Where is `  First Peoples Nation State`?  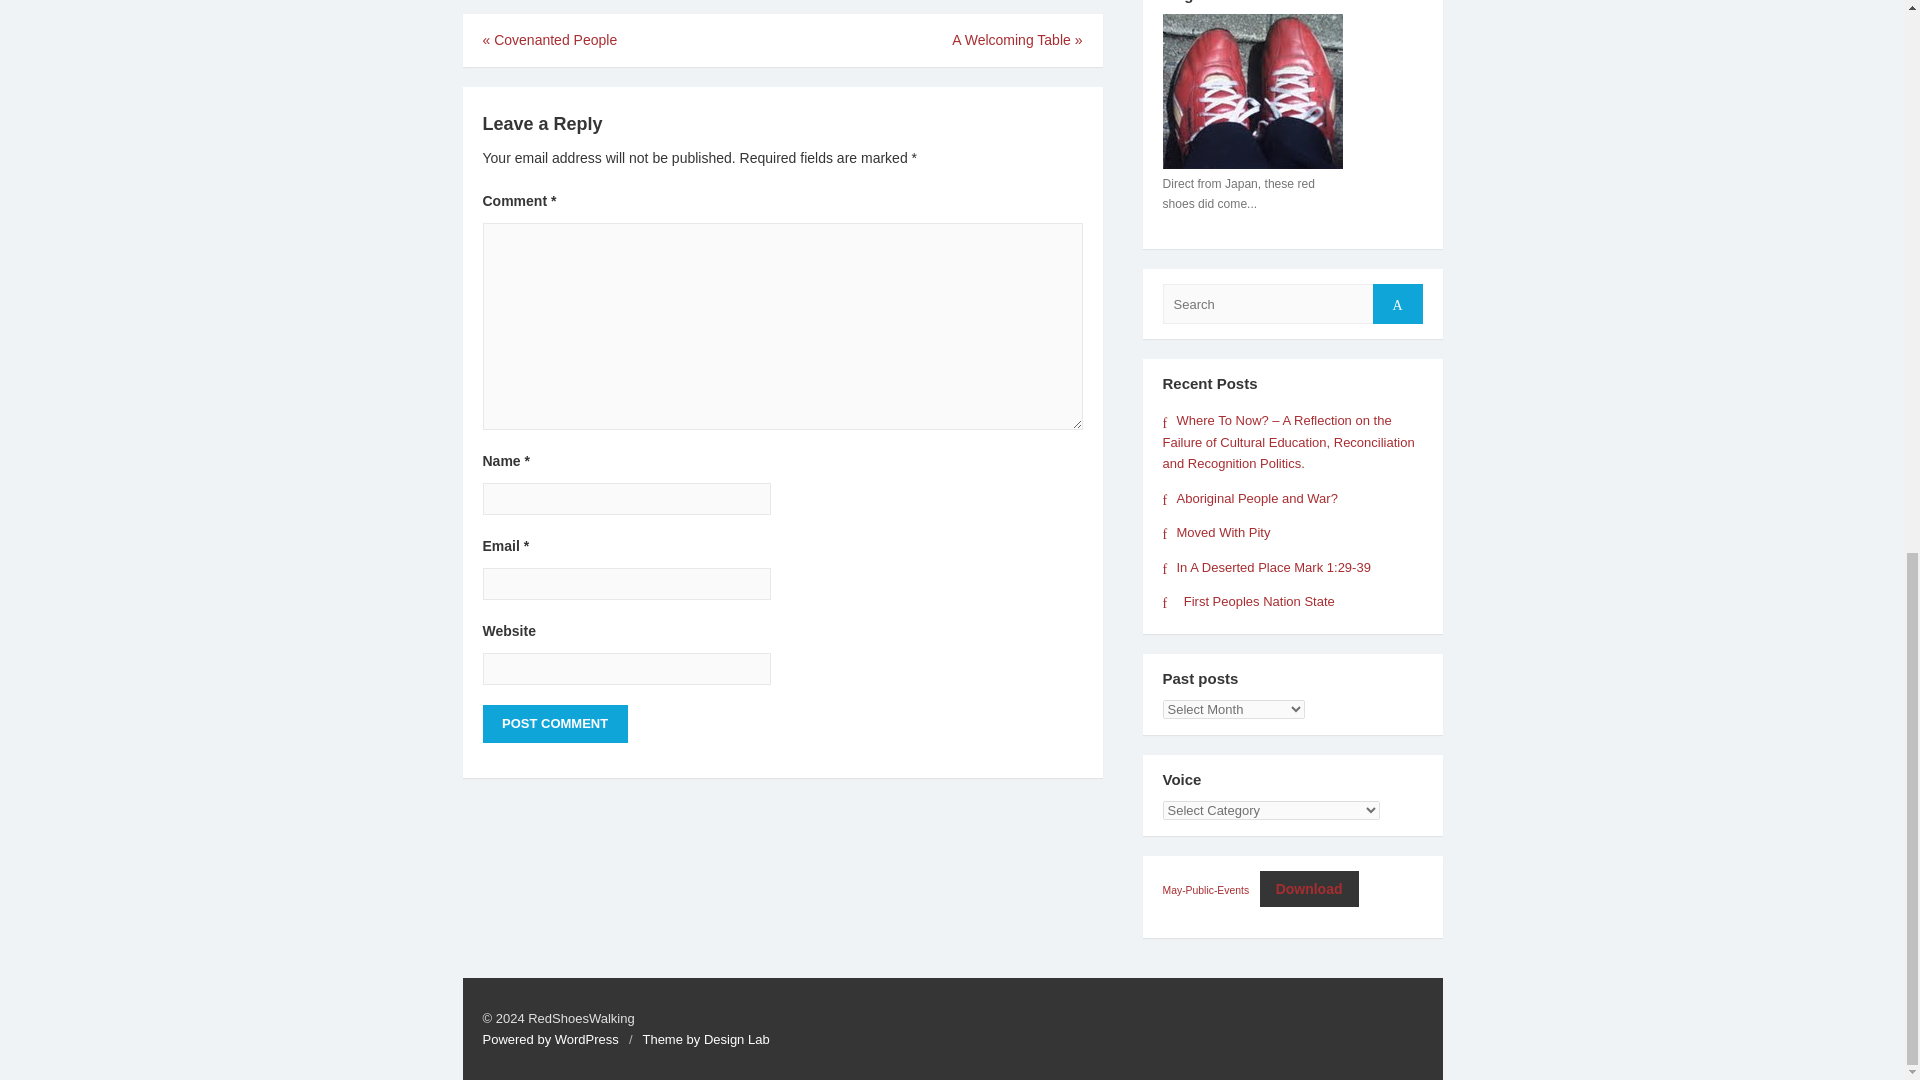   First Peoples Nation State is located at coordinates (1248, 602).